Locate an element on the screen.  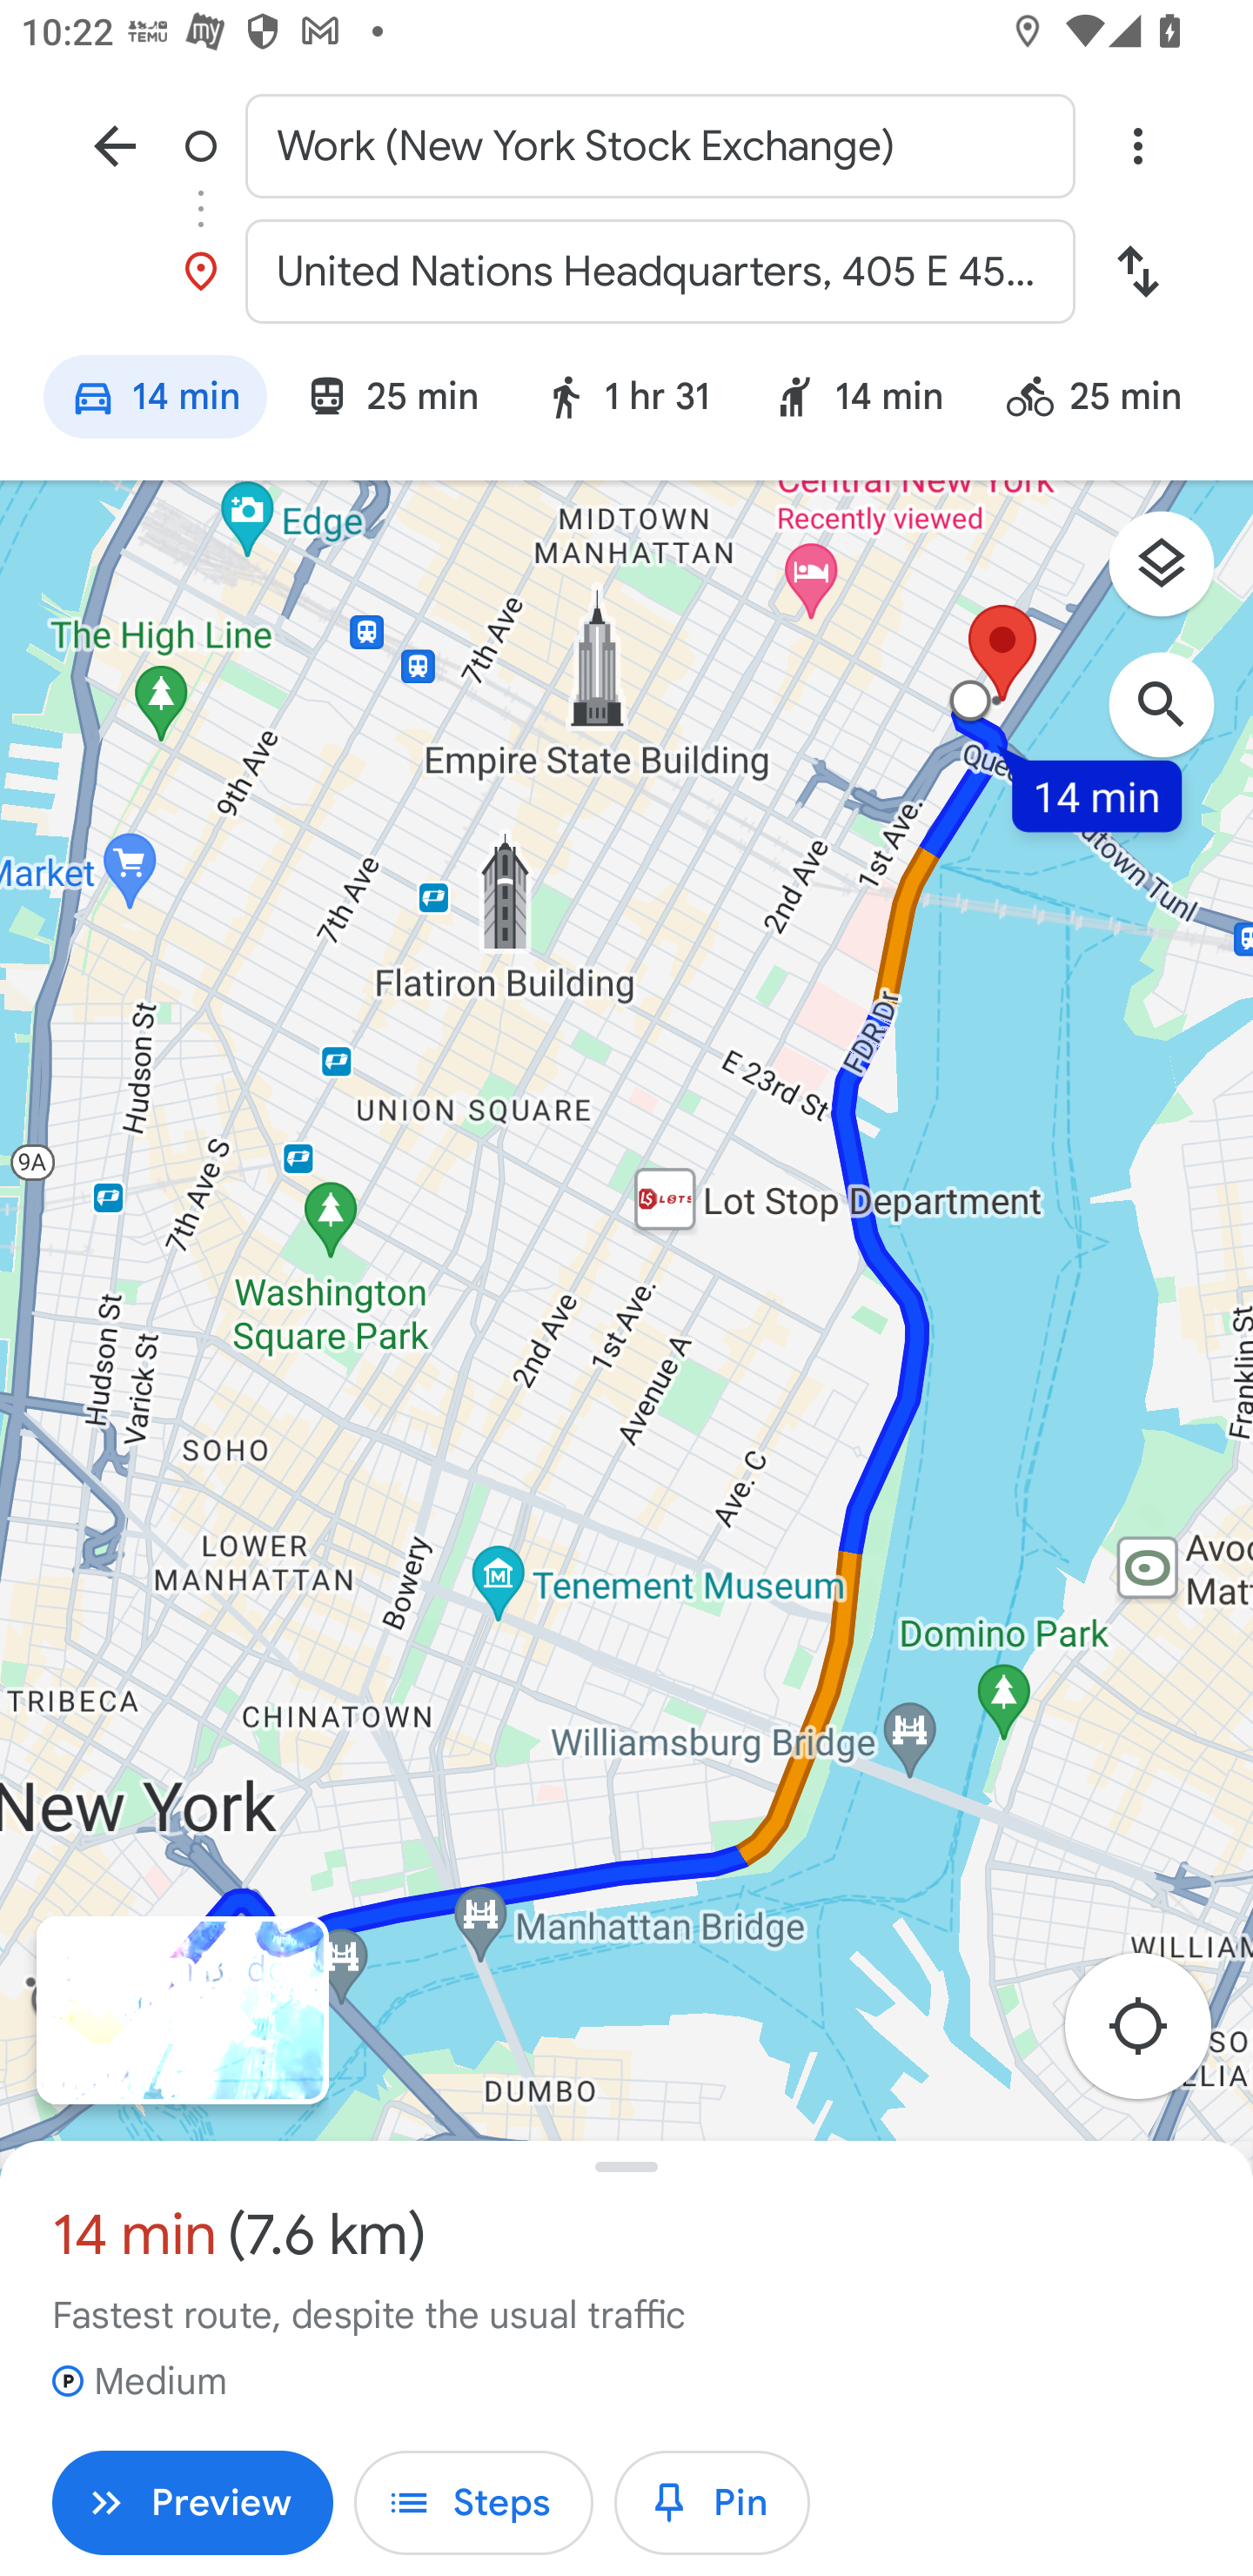
Overflow menu is located at coordinates (1137, 144).